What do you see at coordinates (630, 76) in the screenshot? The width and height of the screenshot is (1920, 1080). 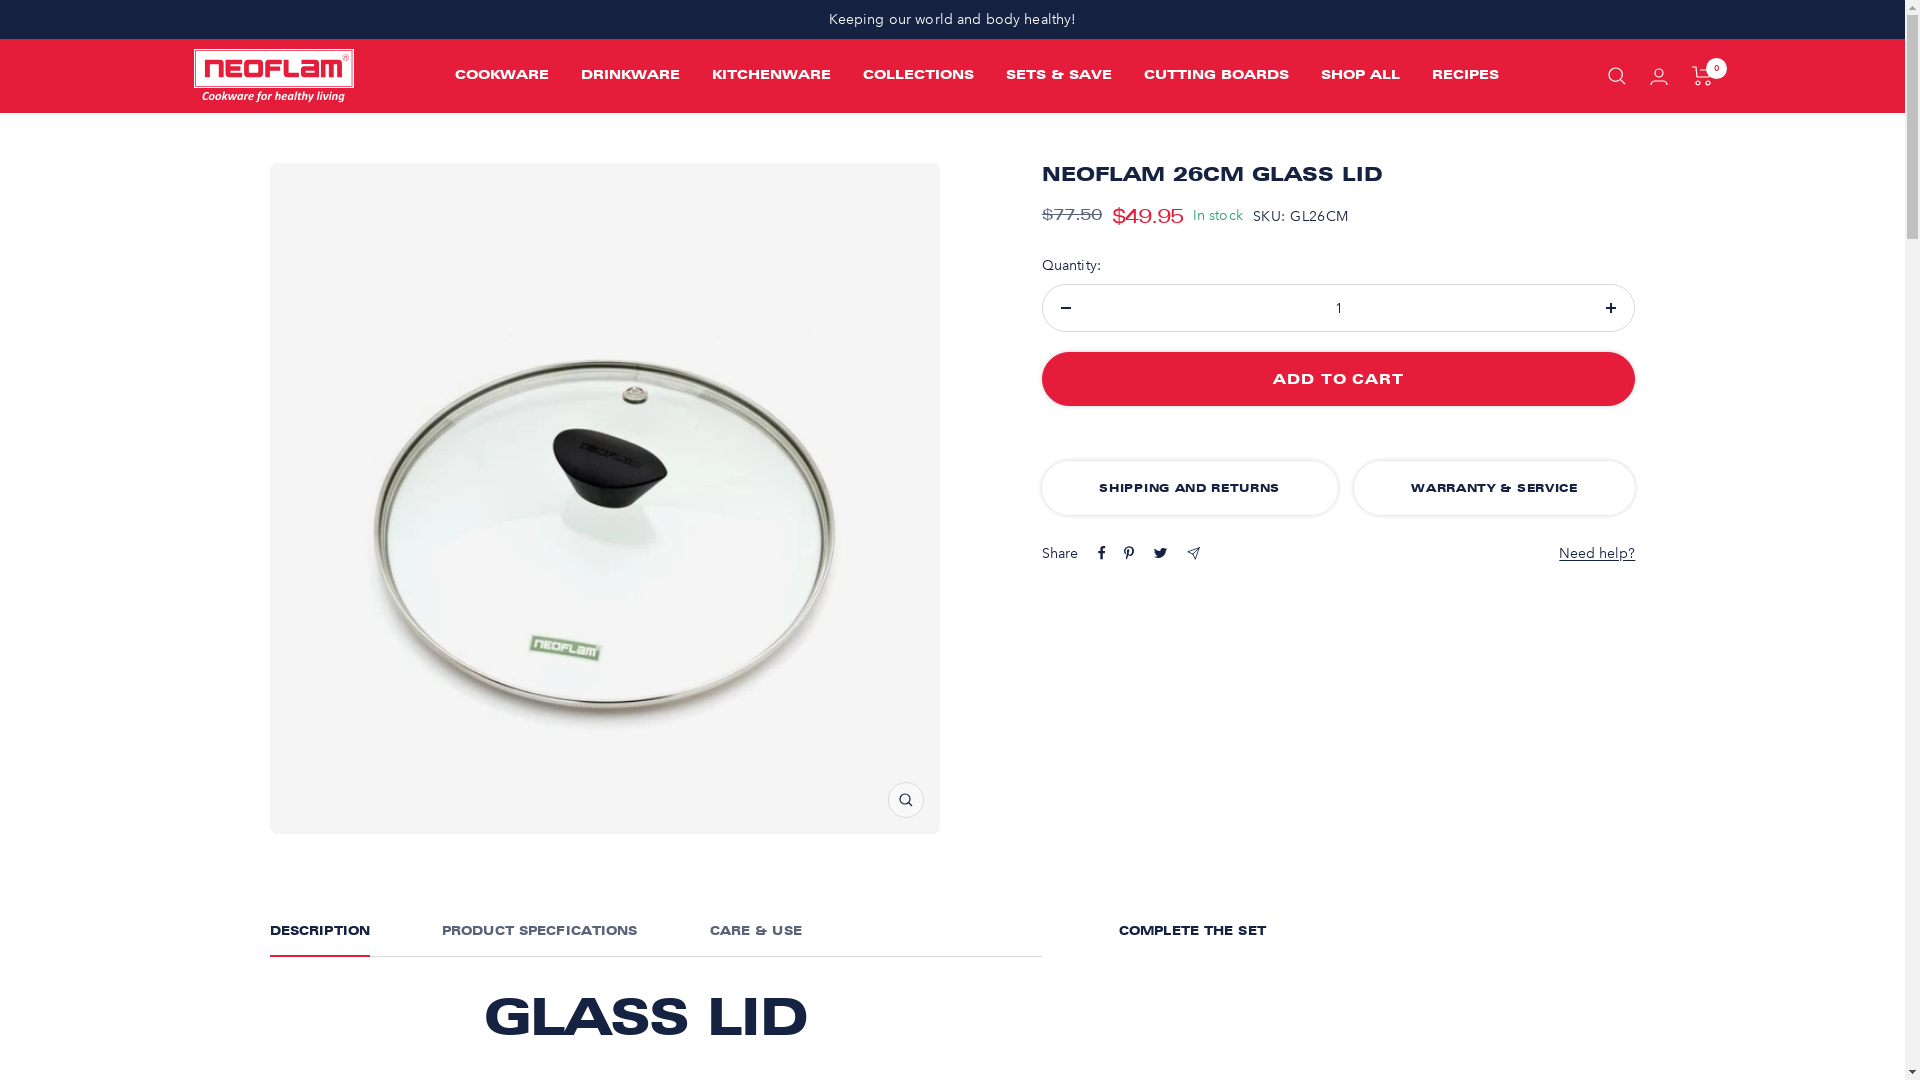 I see `DRINKWARE` at bounding box center [630, 76].